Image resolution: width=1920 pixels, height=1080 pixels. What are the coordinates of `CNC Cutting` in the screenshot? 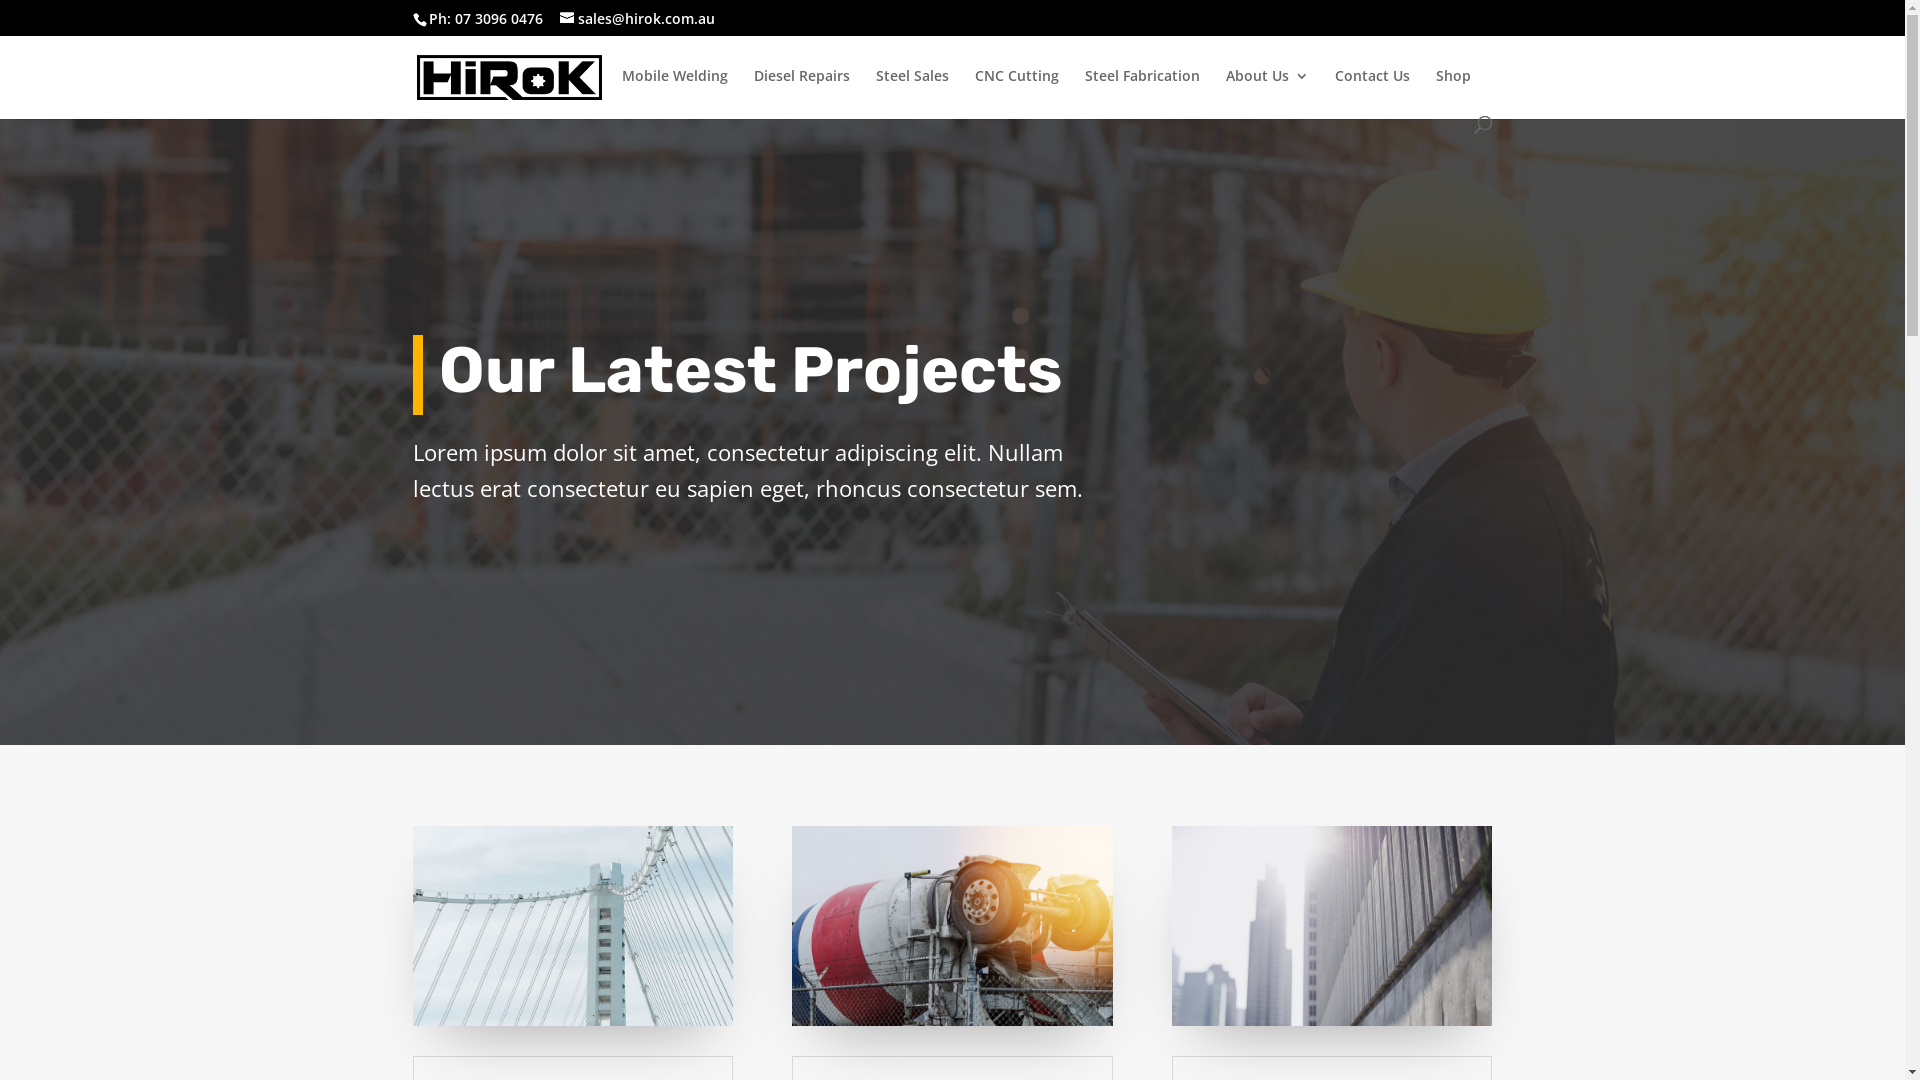 It's located at (1016, 92).